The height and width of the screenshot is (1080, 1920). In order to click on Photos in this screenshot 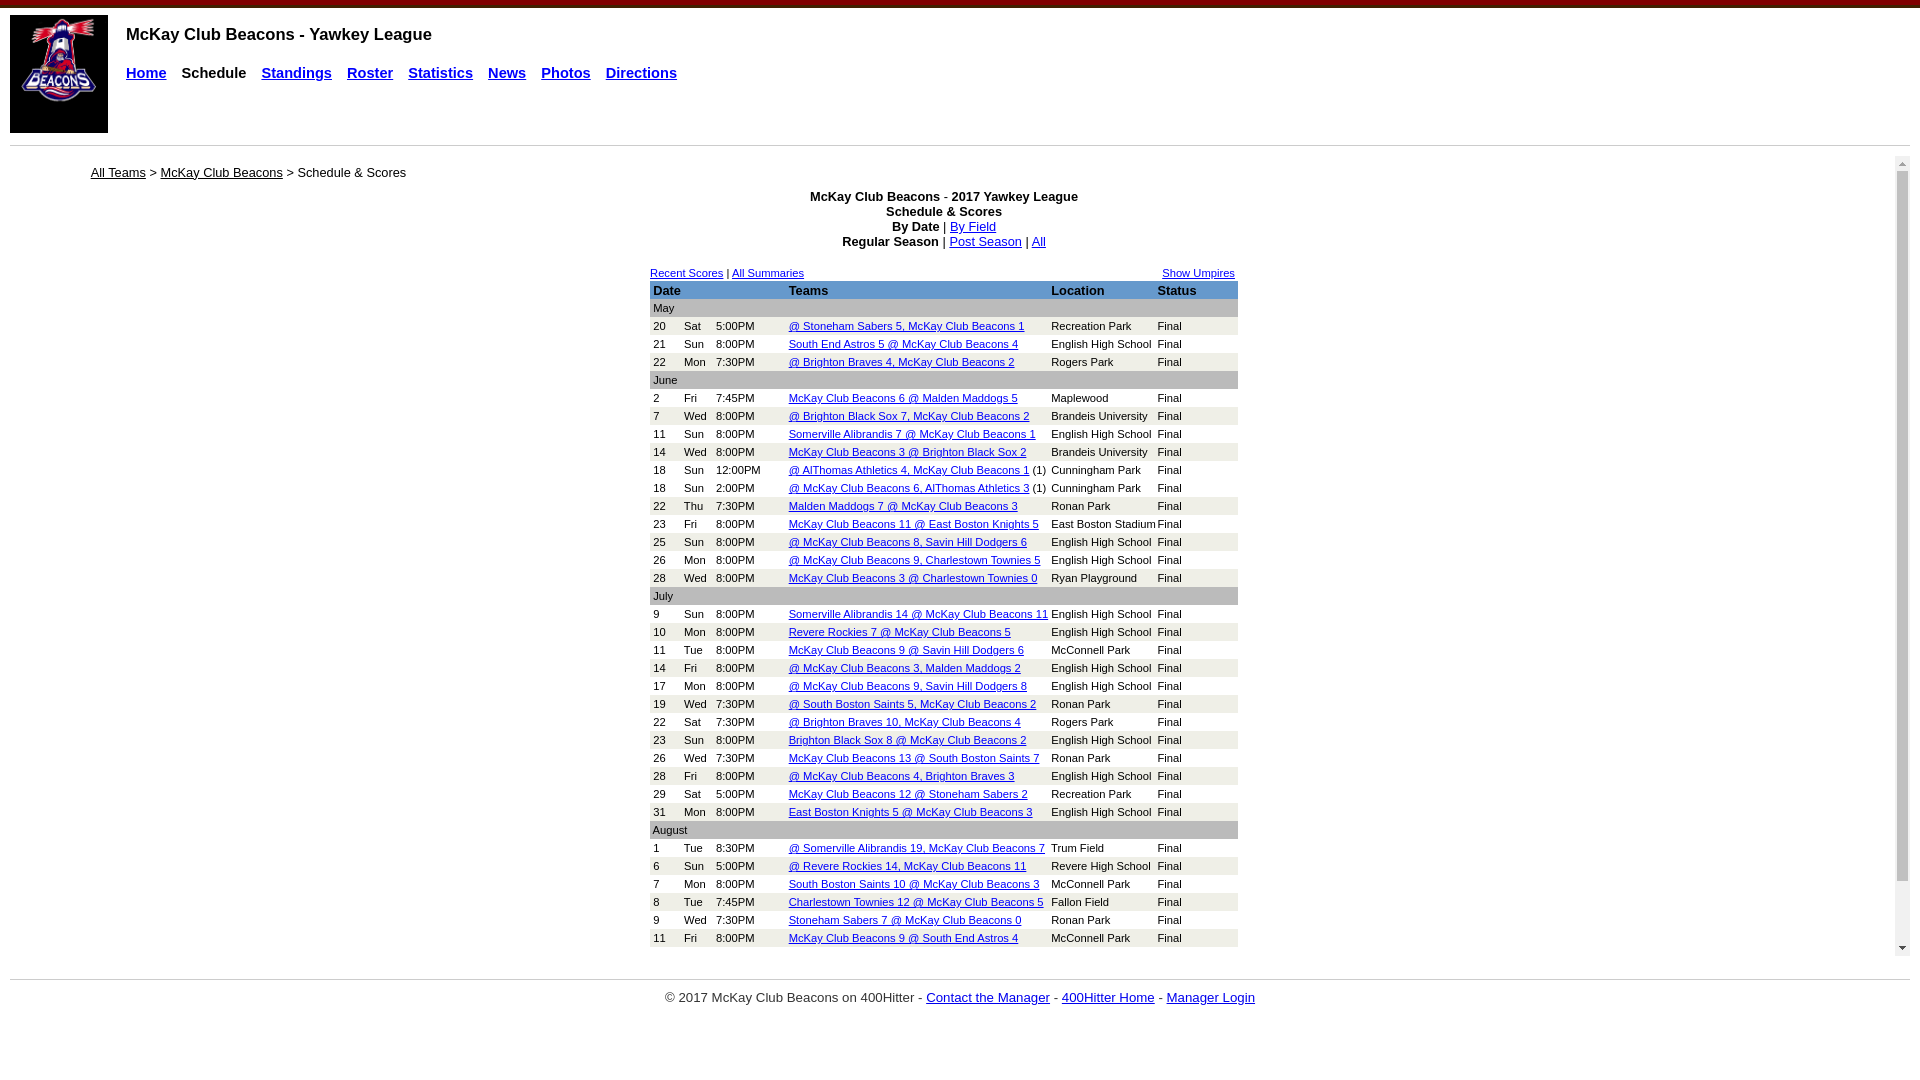, I will do `click(566, 73)`.